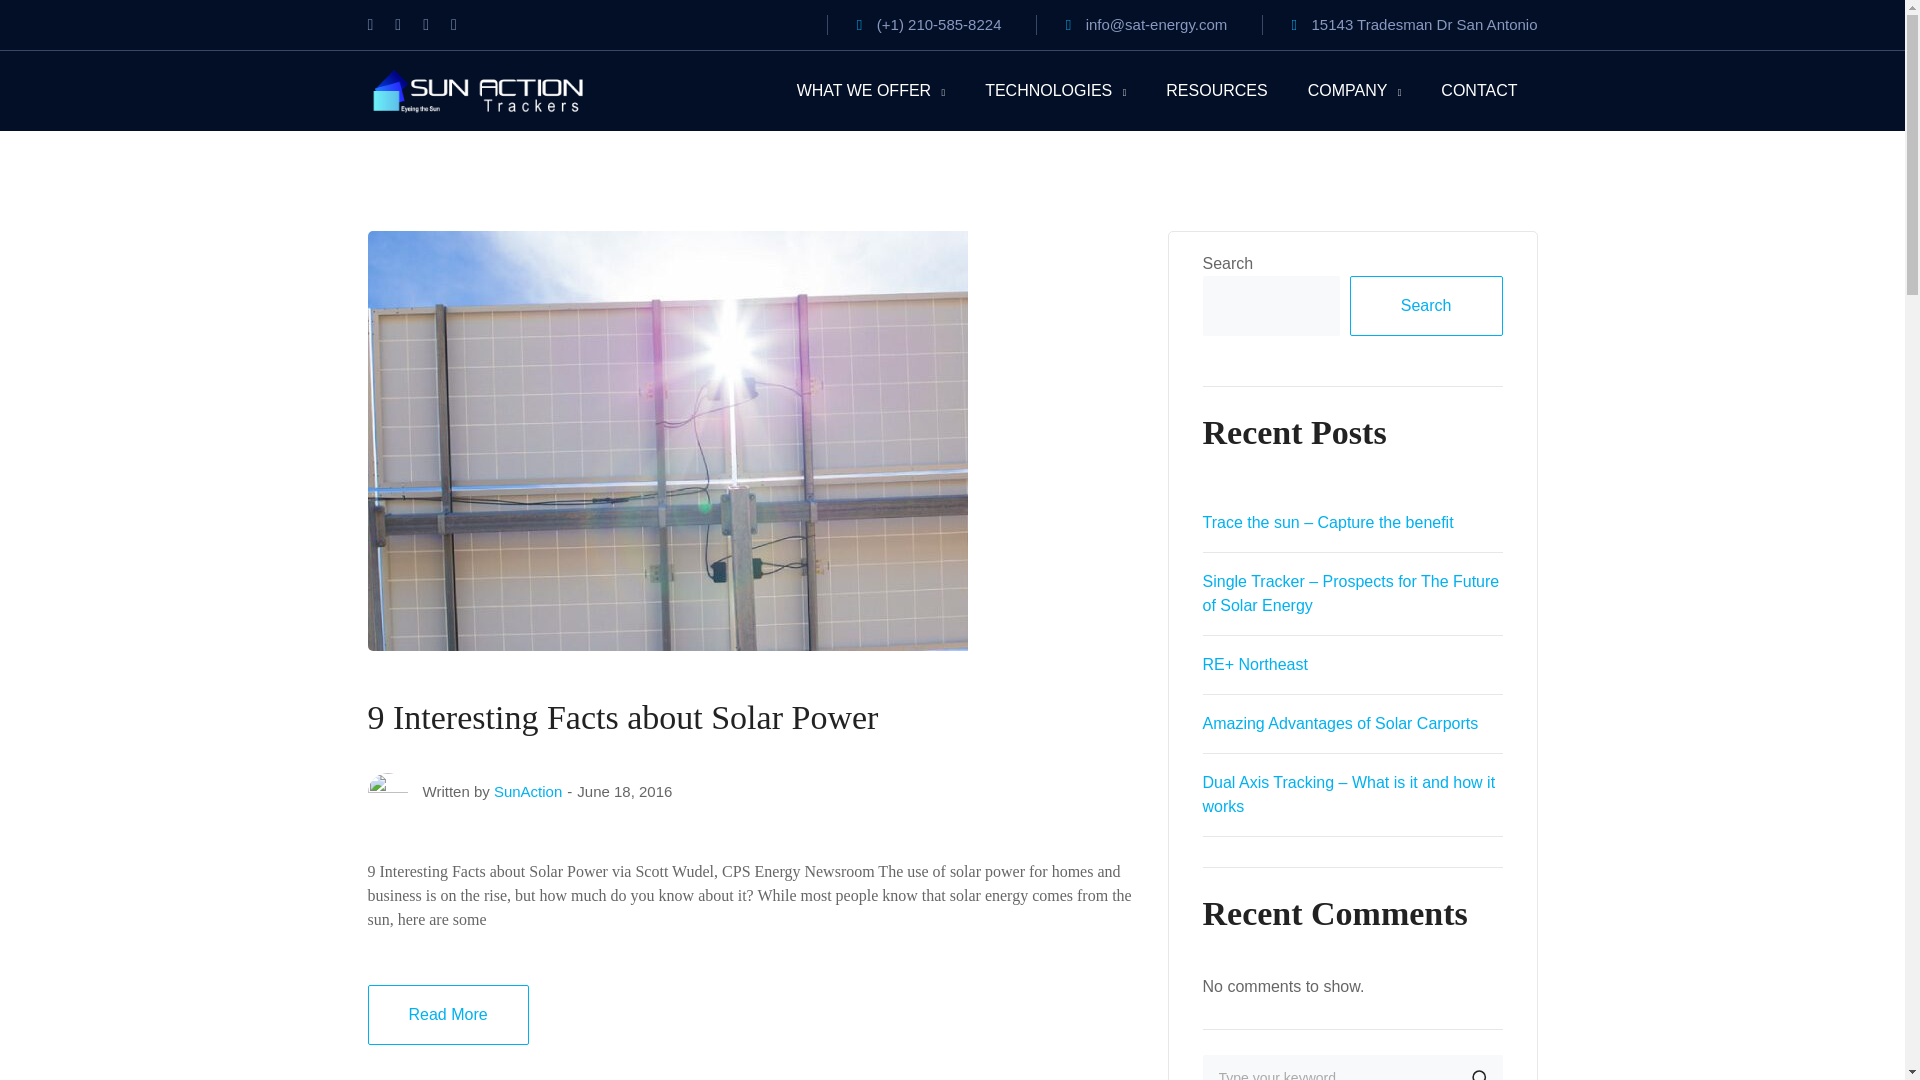 This screenshot has width=1920, height=1080. I want to click on Read More, so click(448, 1014).